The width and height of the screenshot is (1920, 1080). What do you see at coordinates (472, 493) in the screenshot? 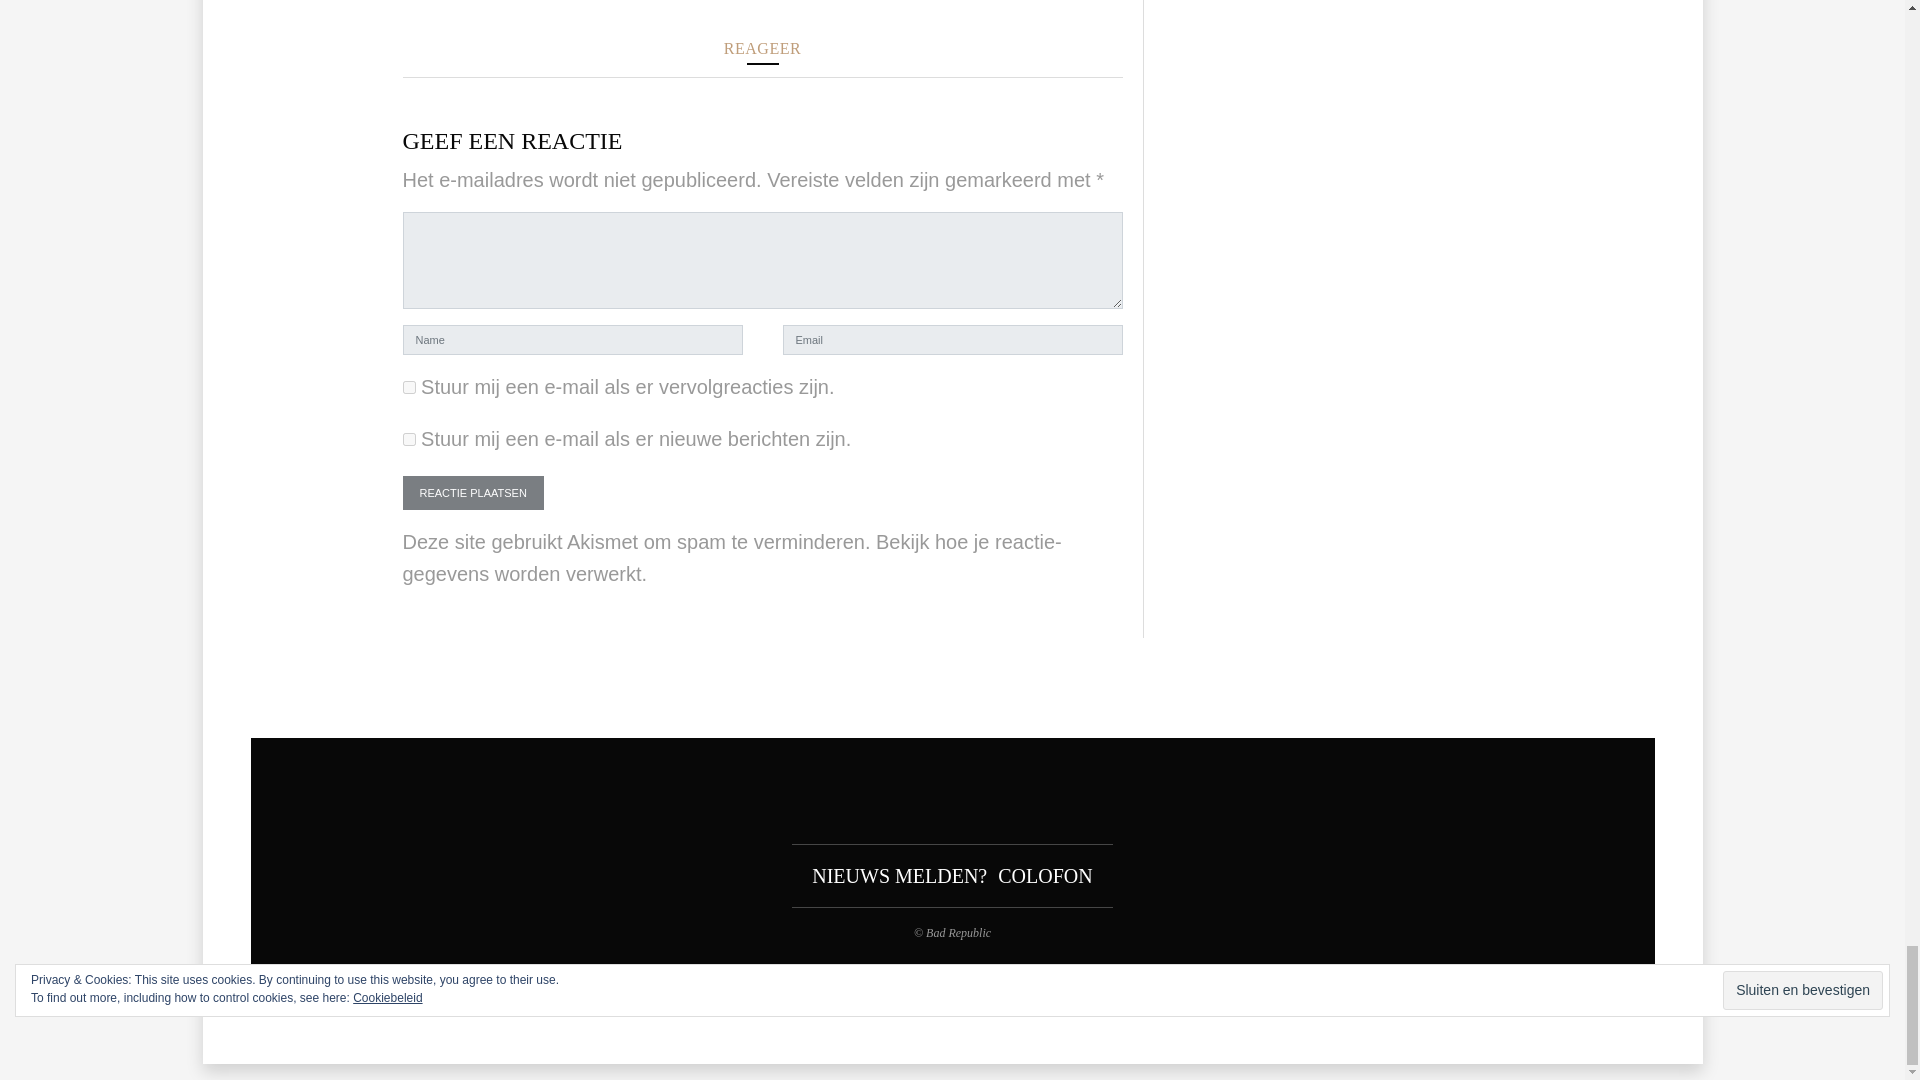
I see `Reactie plaatsen` at bounding box center [472, 493].